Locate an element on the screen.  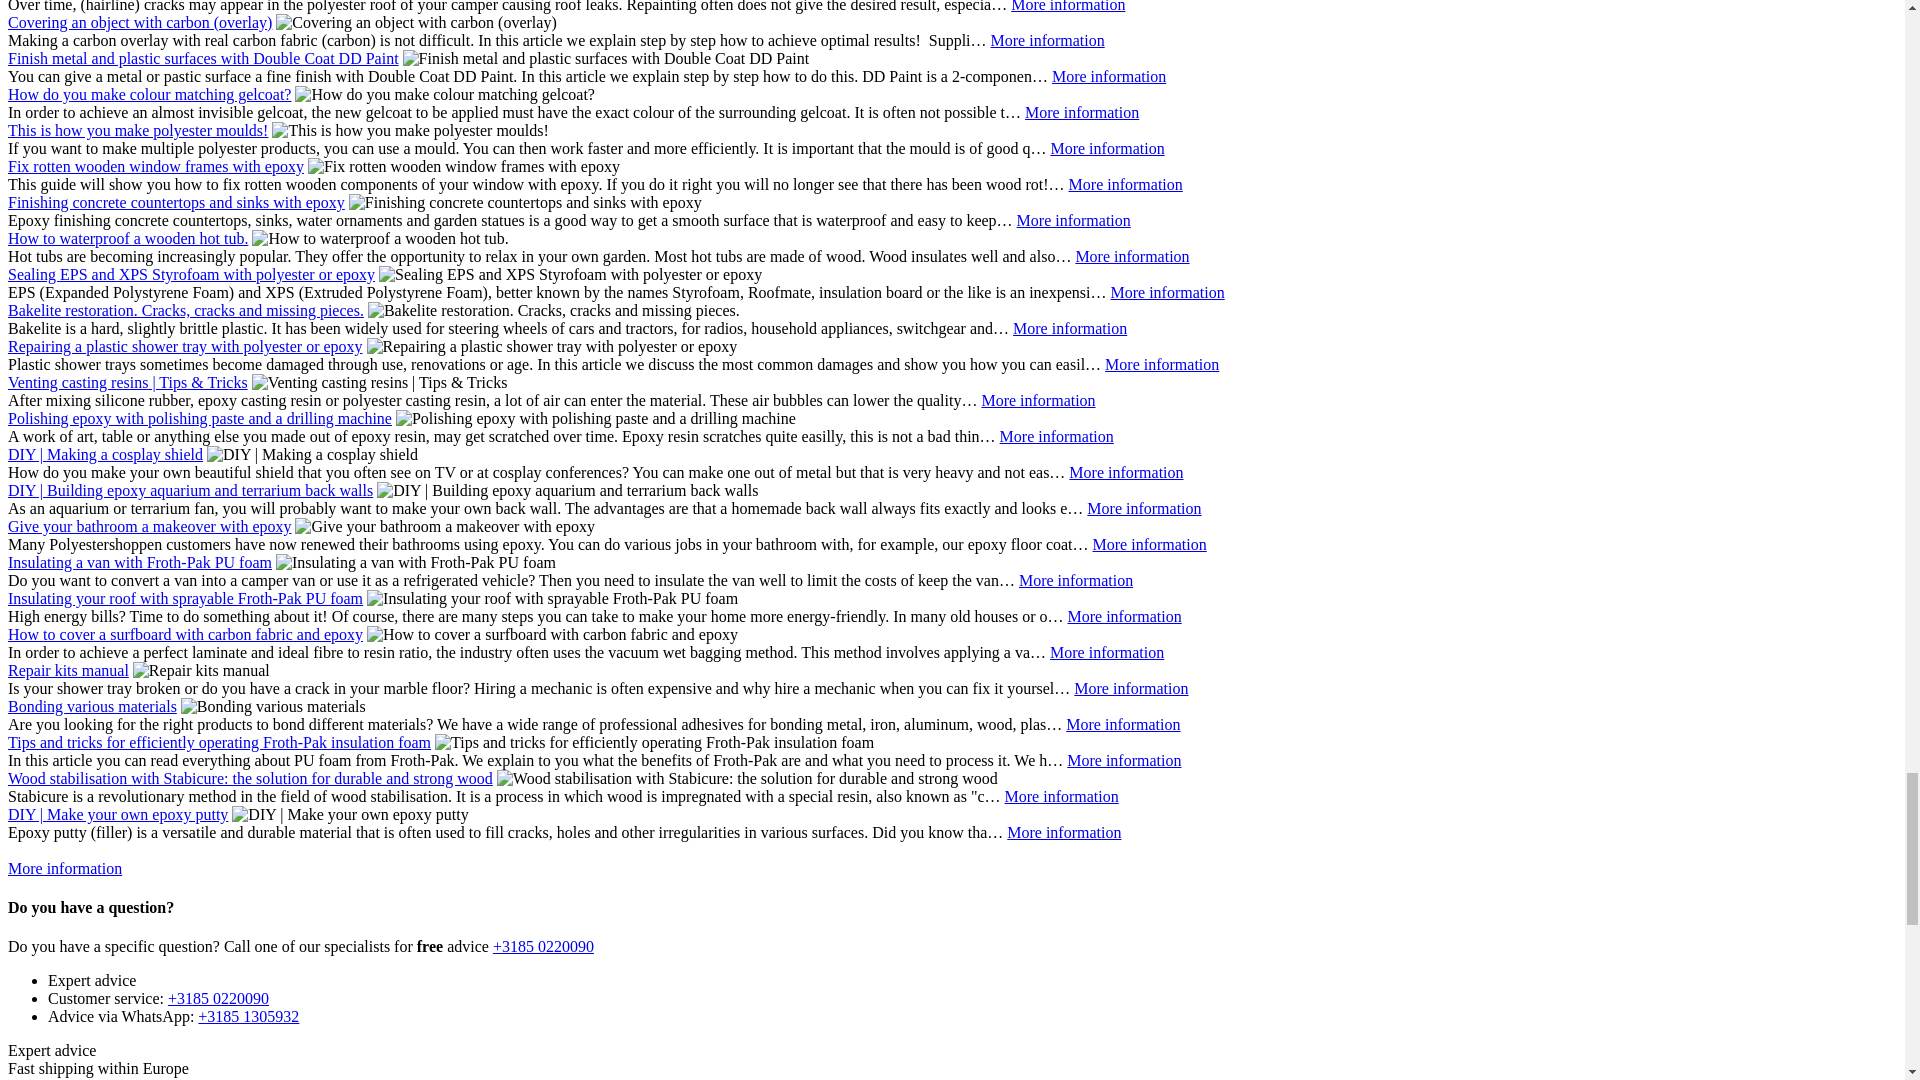
Bakelite restoration. Cracks, cracks and missing pieces. is located at coordinates (1070, 328).